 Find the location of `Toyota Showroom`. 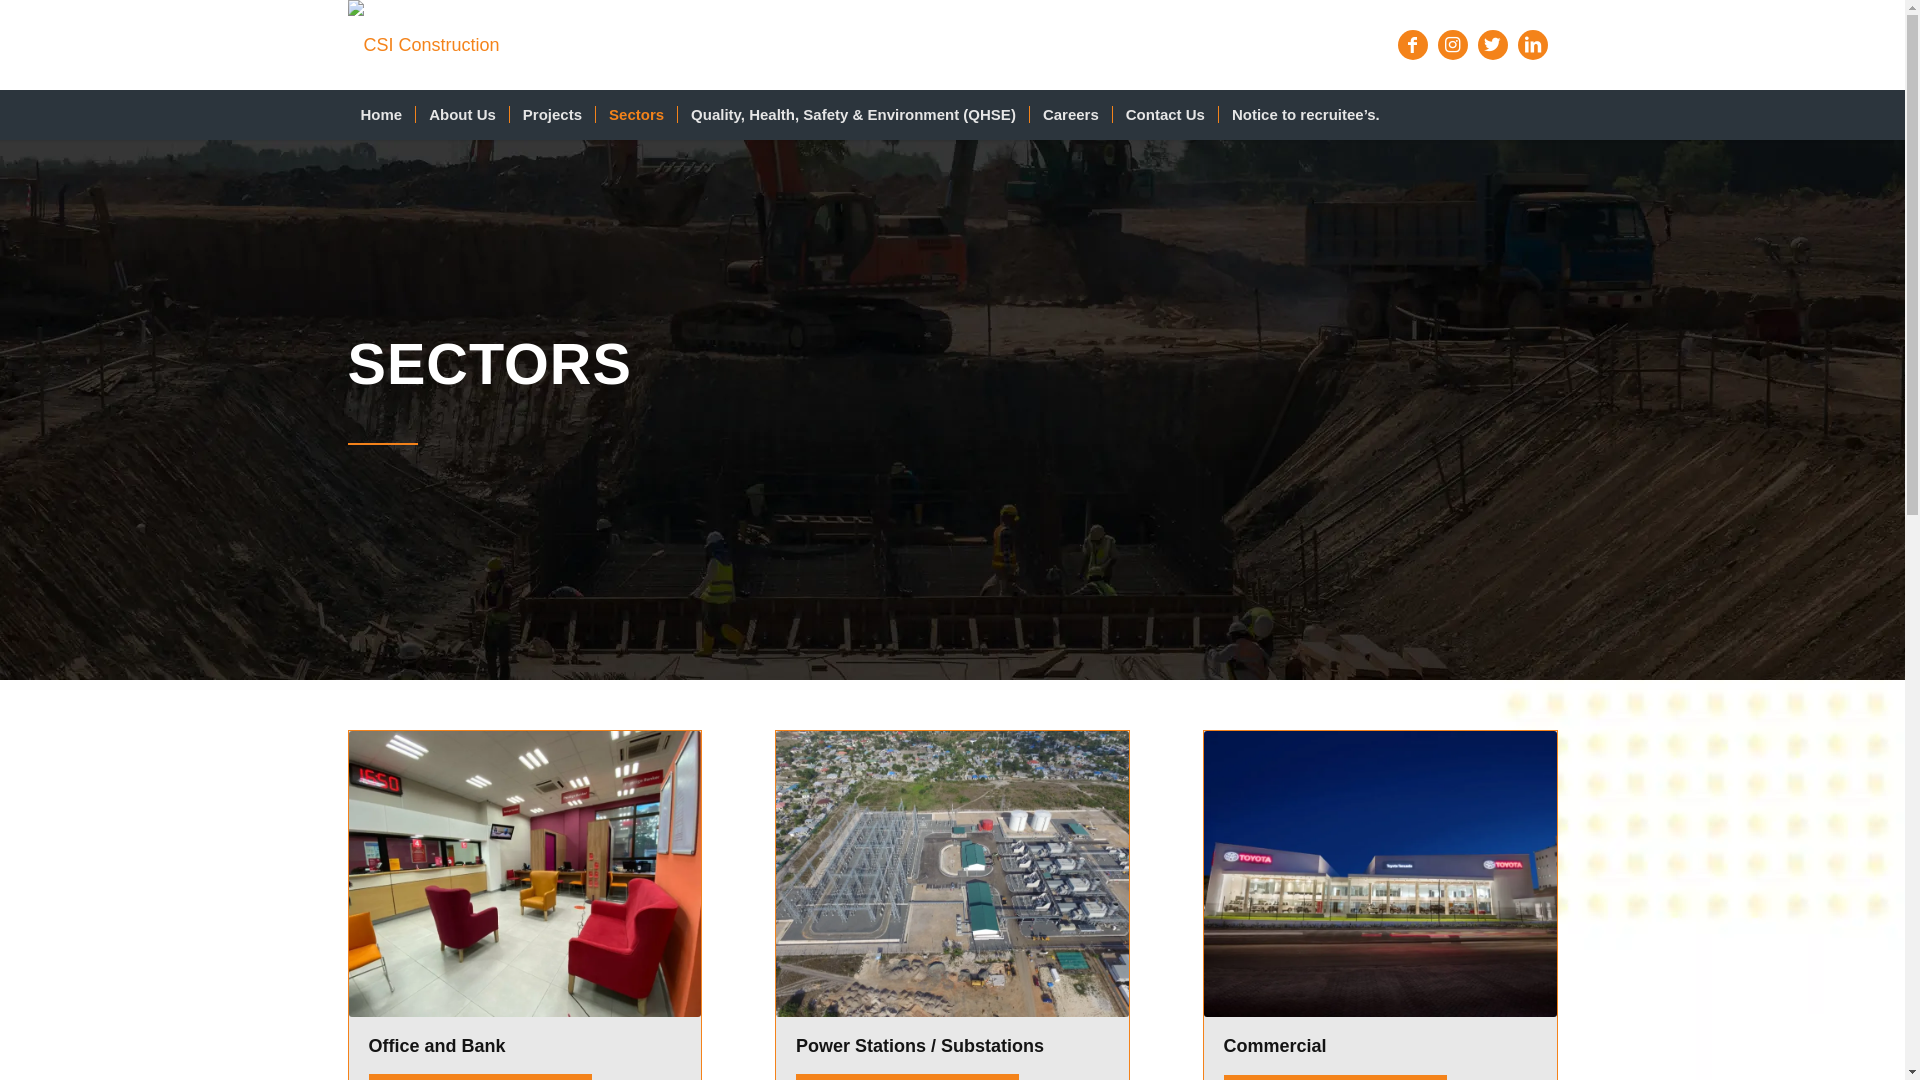

Toyota Showroom is located at coordinates (1380, 874).